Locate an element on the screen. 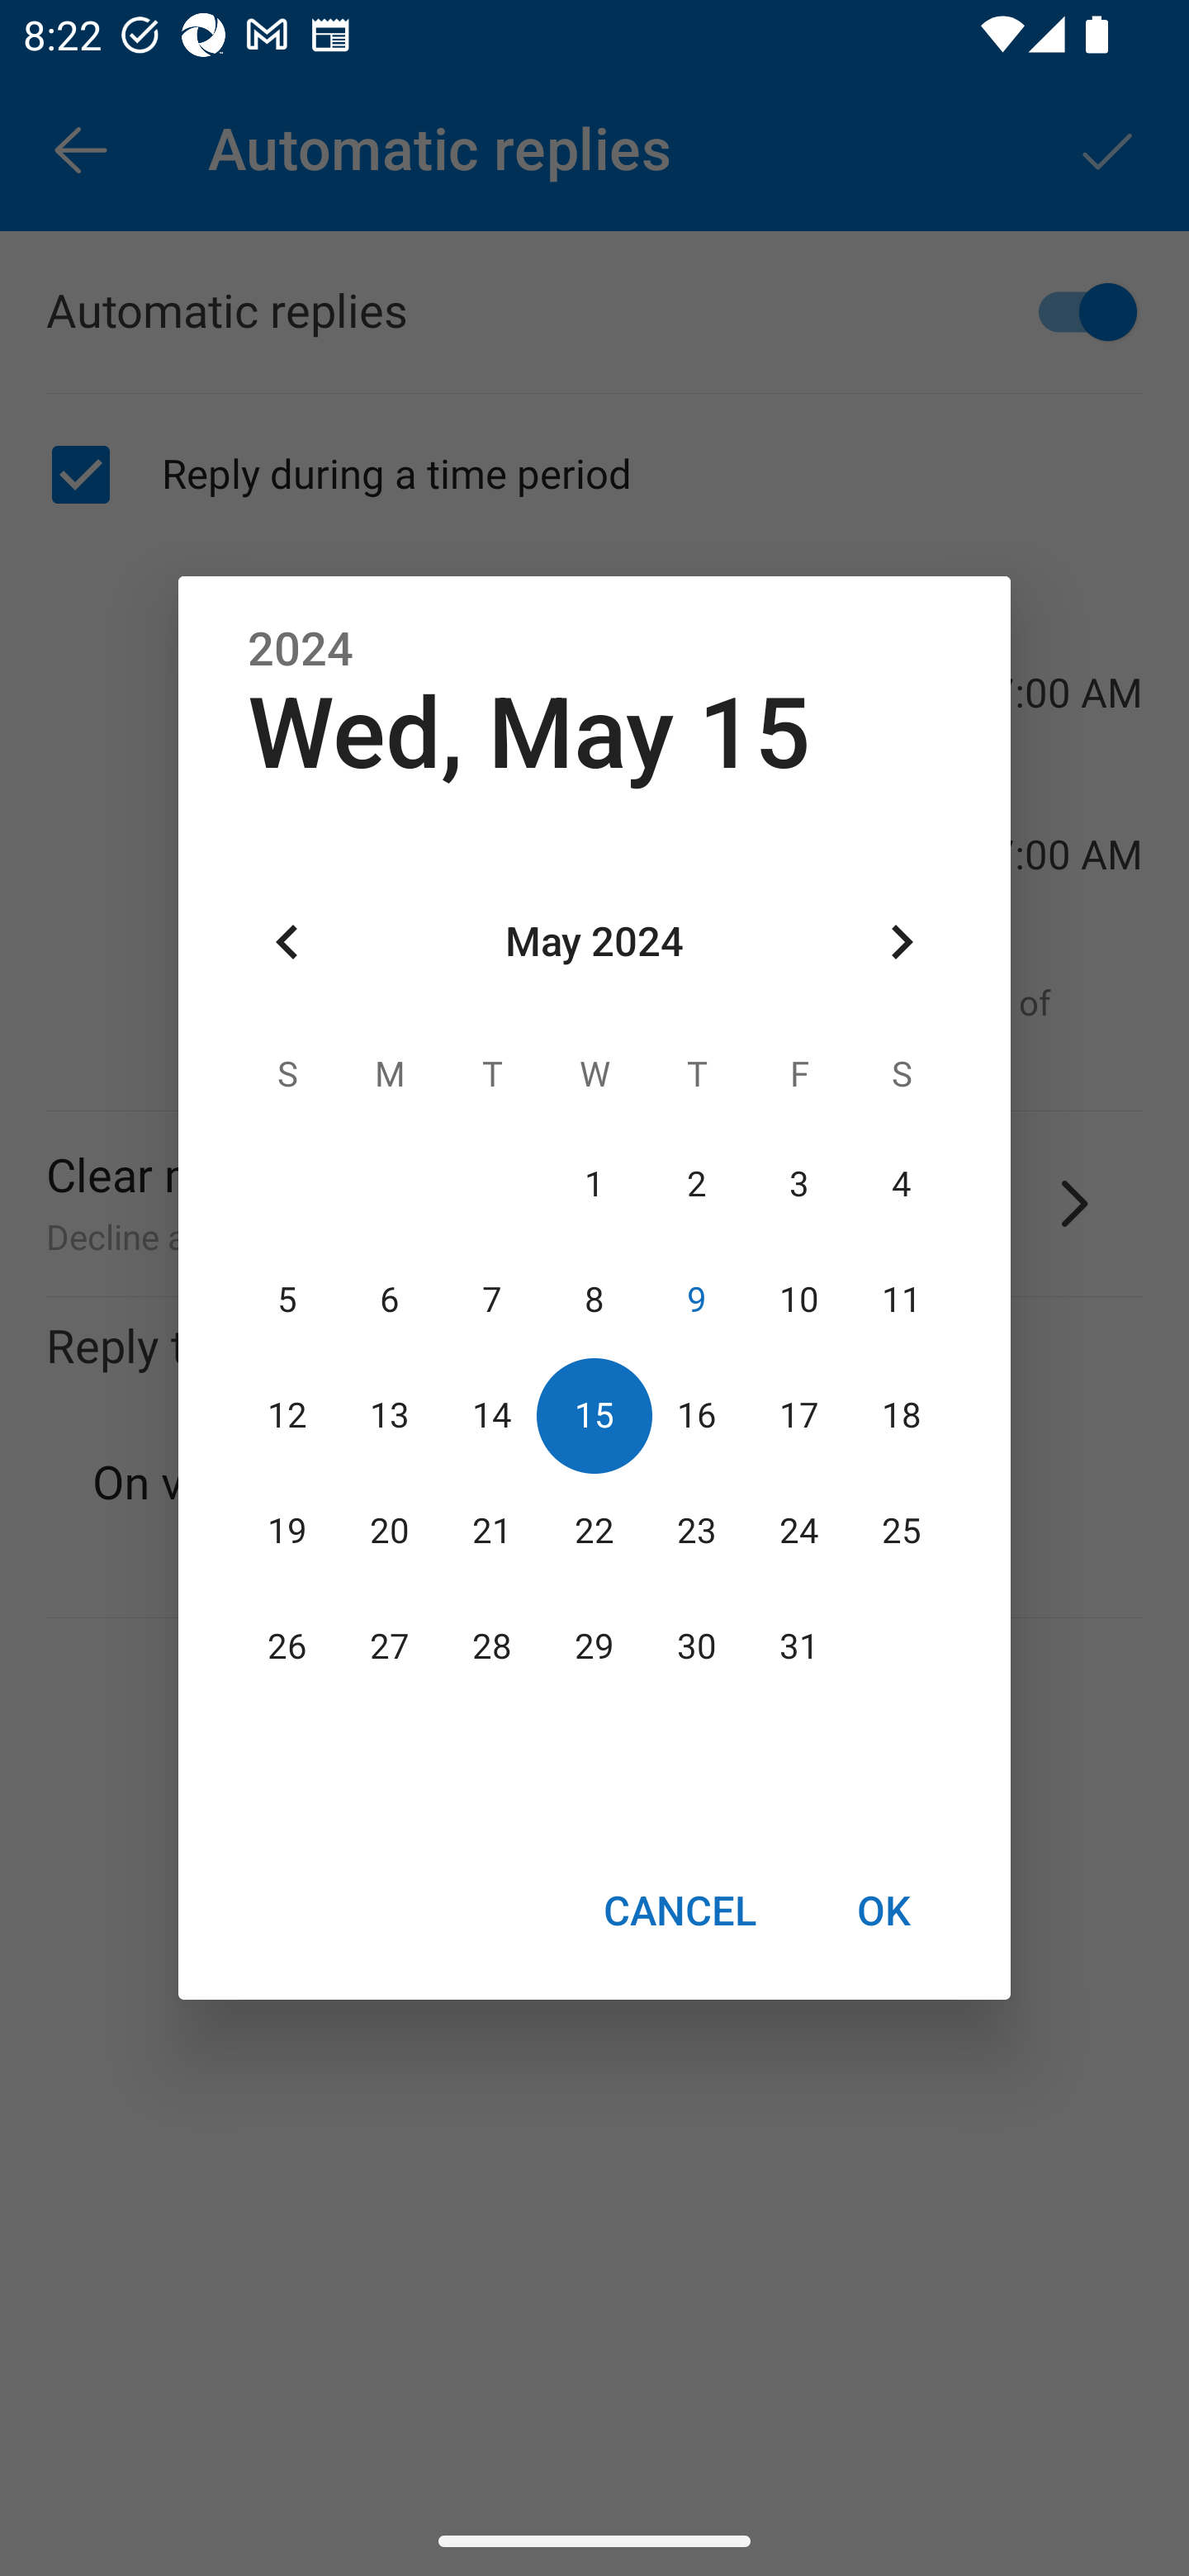 This screenshot has width=1189, height=2576. Wed, May 15 is located at coordinates (529, 733).